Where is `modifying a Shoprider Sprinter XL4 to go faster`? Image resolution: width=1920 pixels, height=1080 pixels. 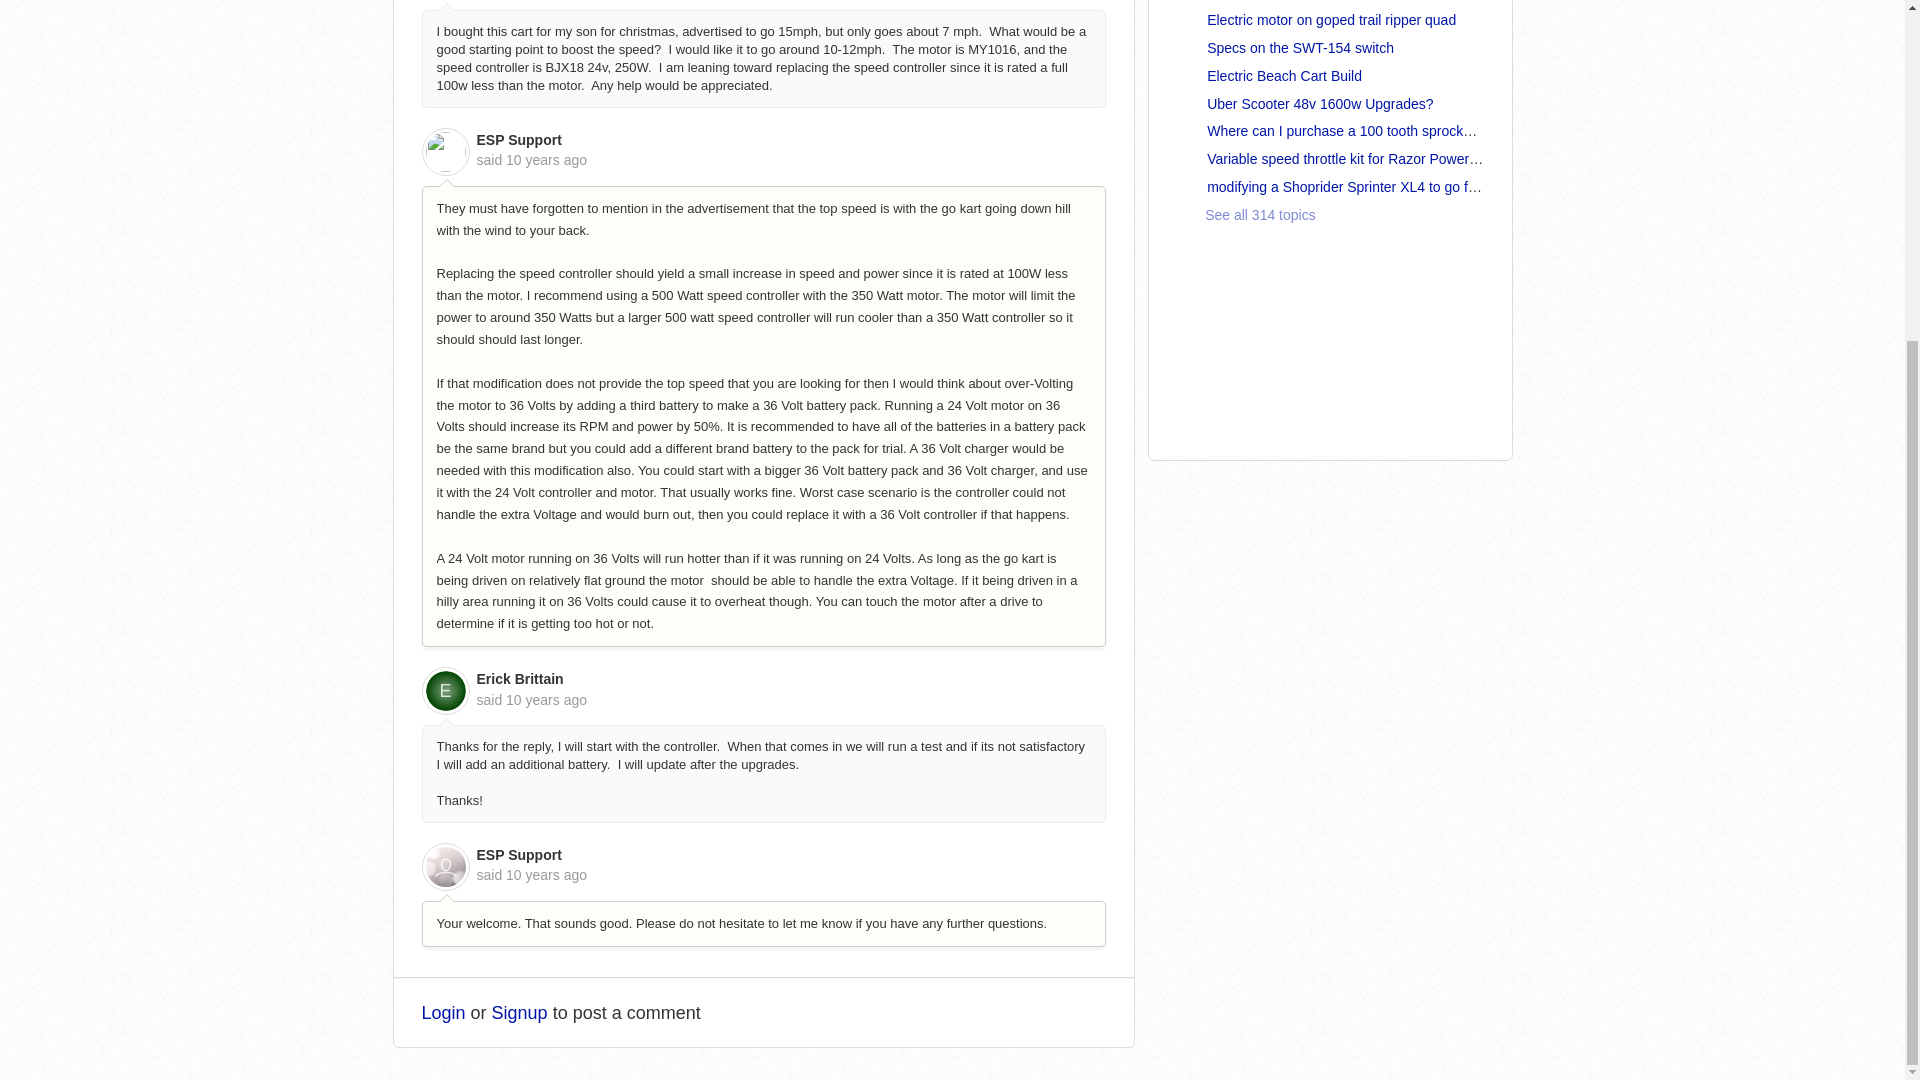 modifying a Shoprider Sprinter XL4 to go faster is located at coordinates (1353, 187).